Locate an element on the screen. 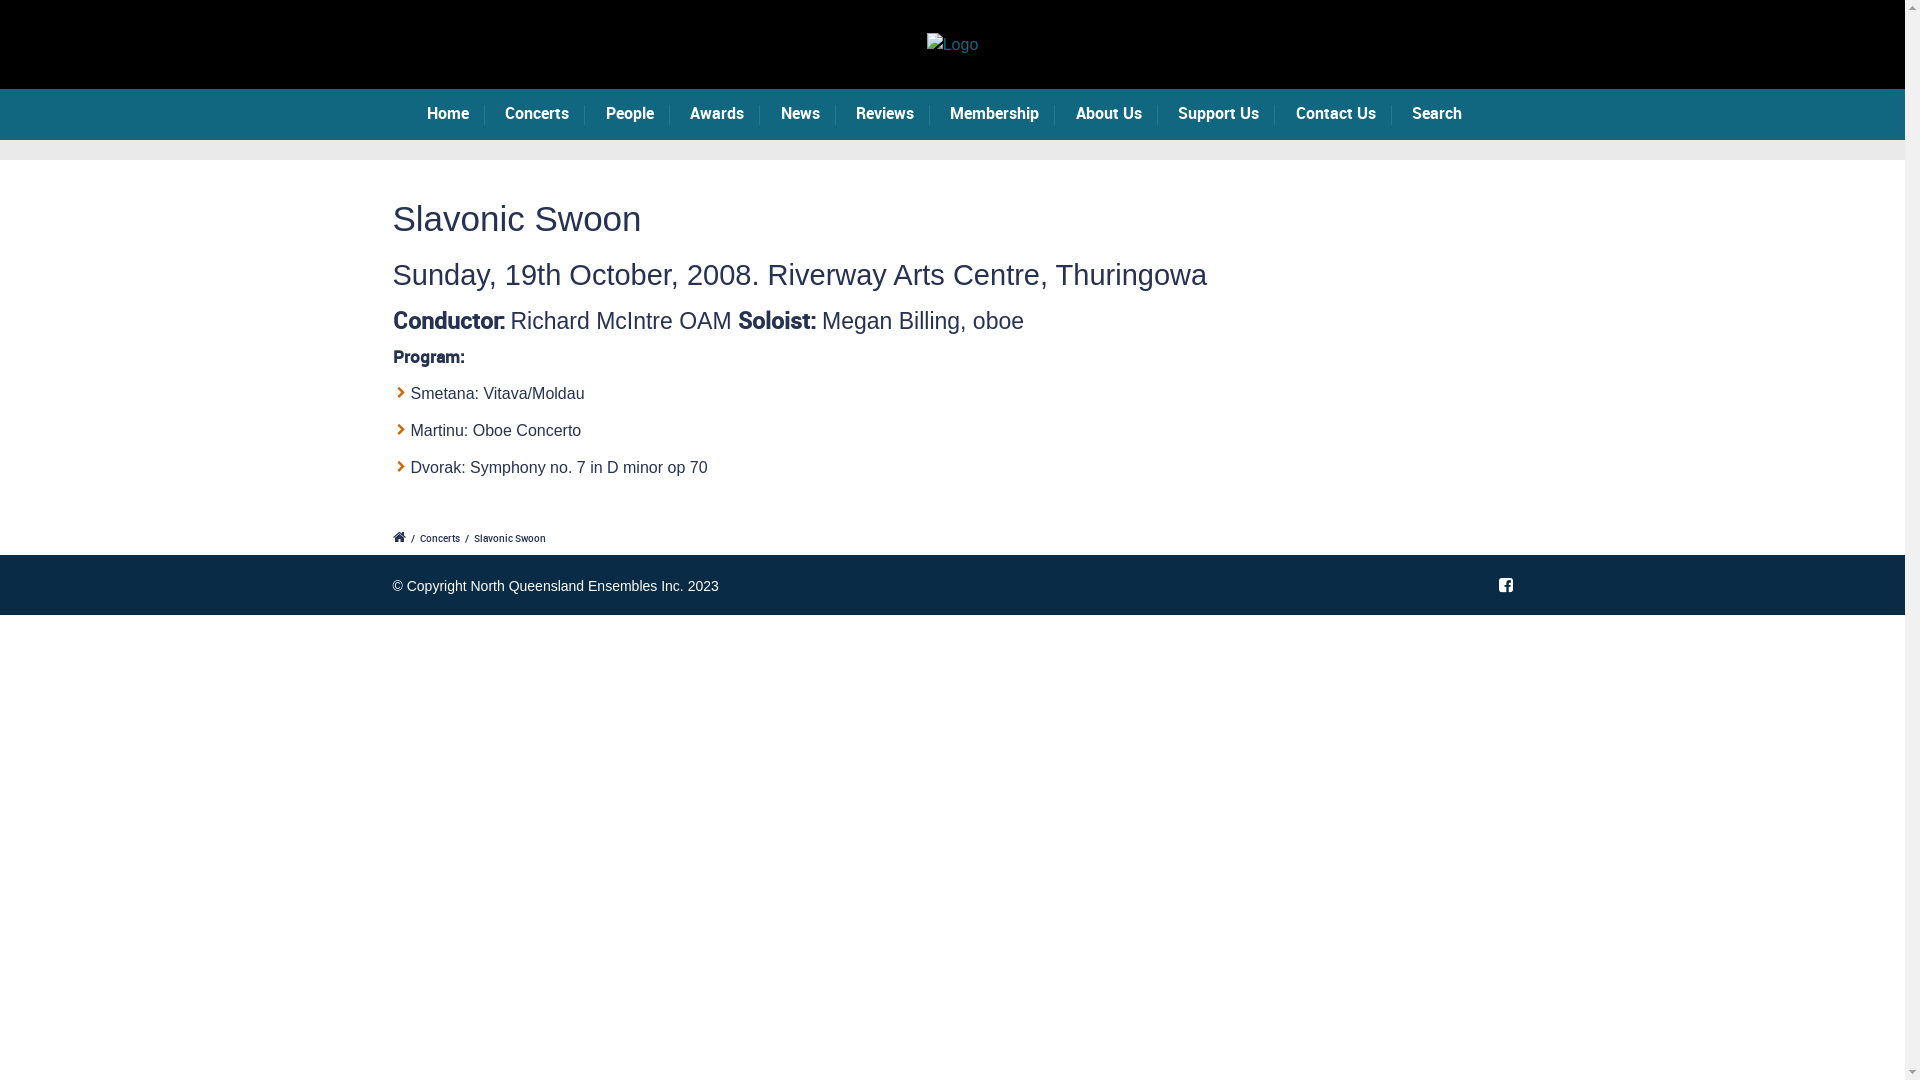 The image size is (1920, 1080). Awards is located at coordinates (725, 114).